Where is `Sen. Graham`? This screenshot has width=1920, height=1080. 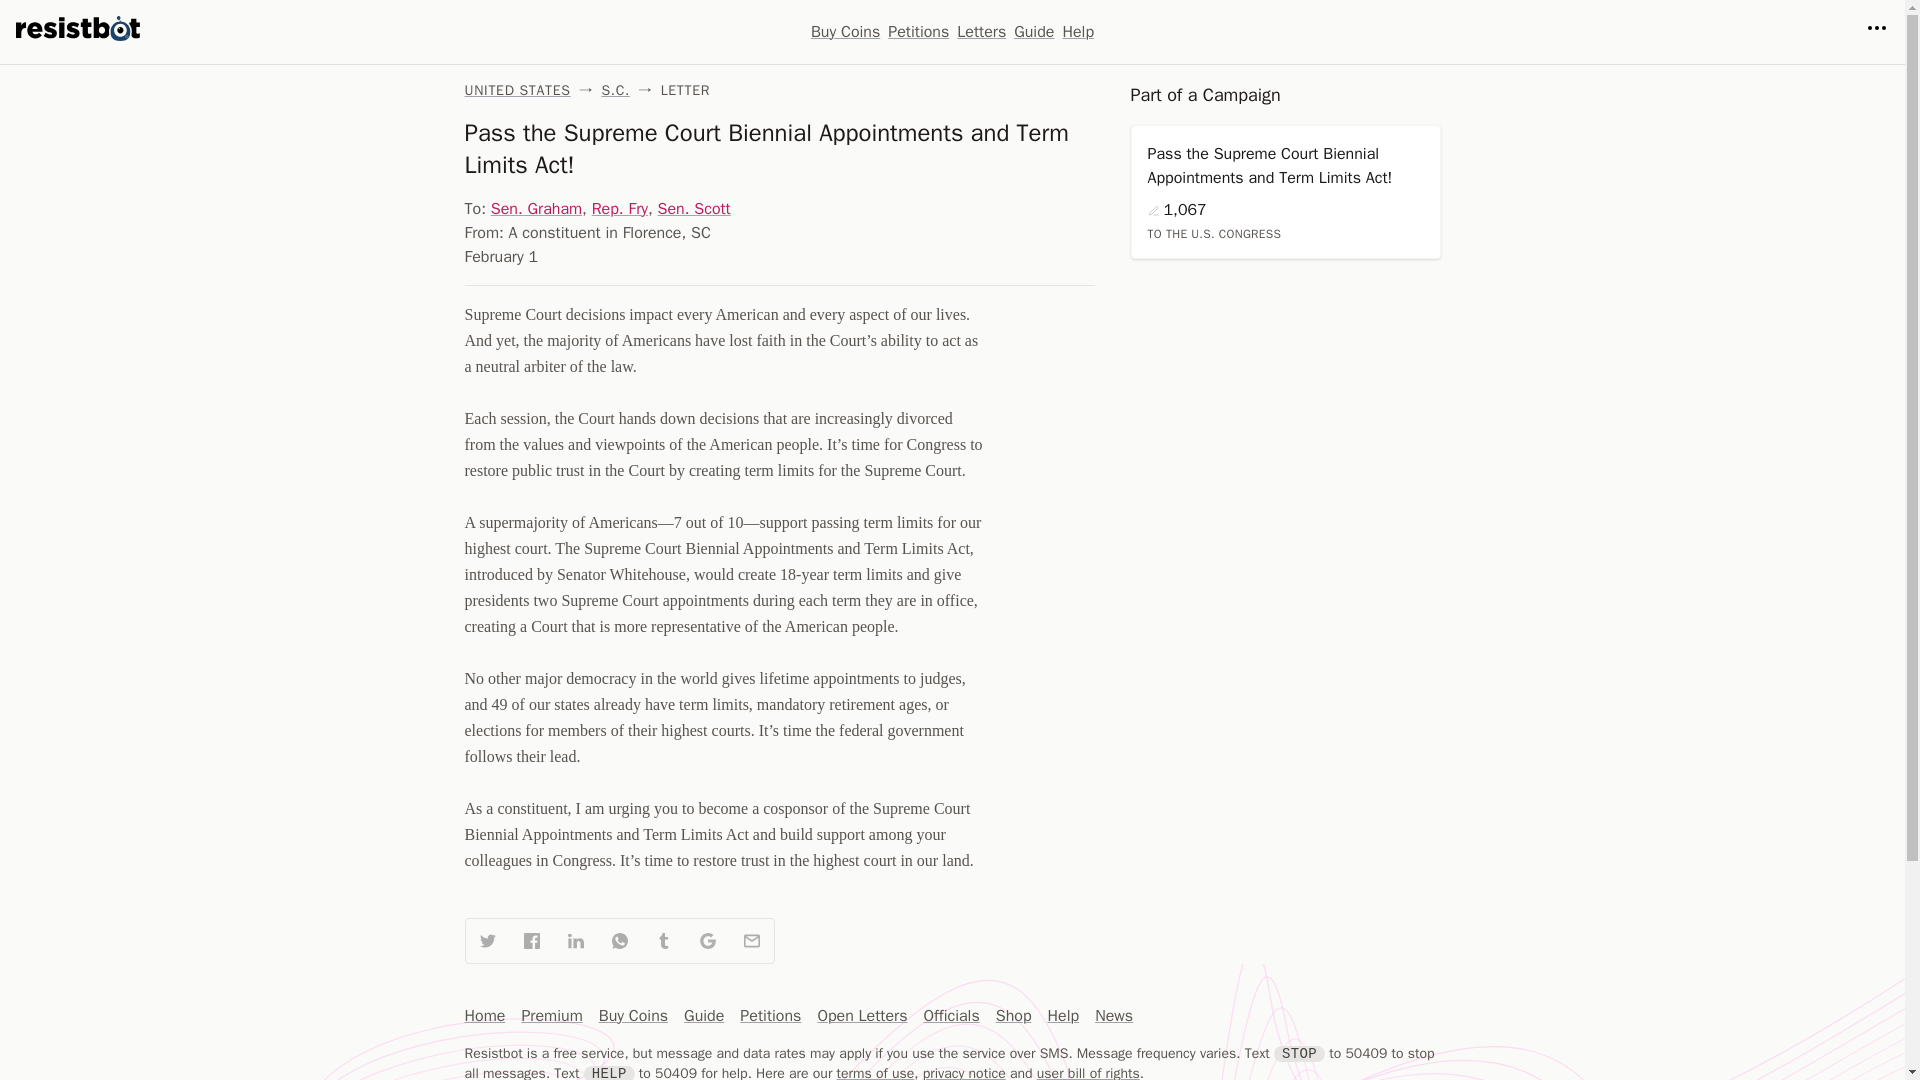
Sen. Graham is located at coordinates (536, 208).